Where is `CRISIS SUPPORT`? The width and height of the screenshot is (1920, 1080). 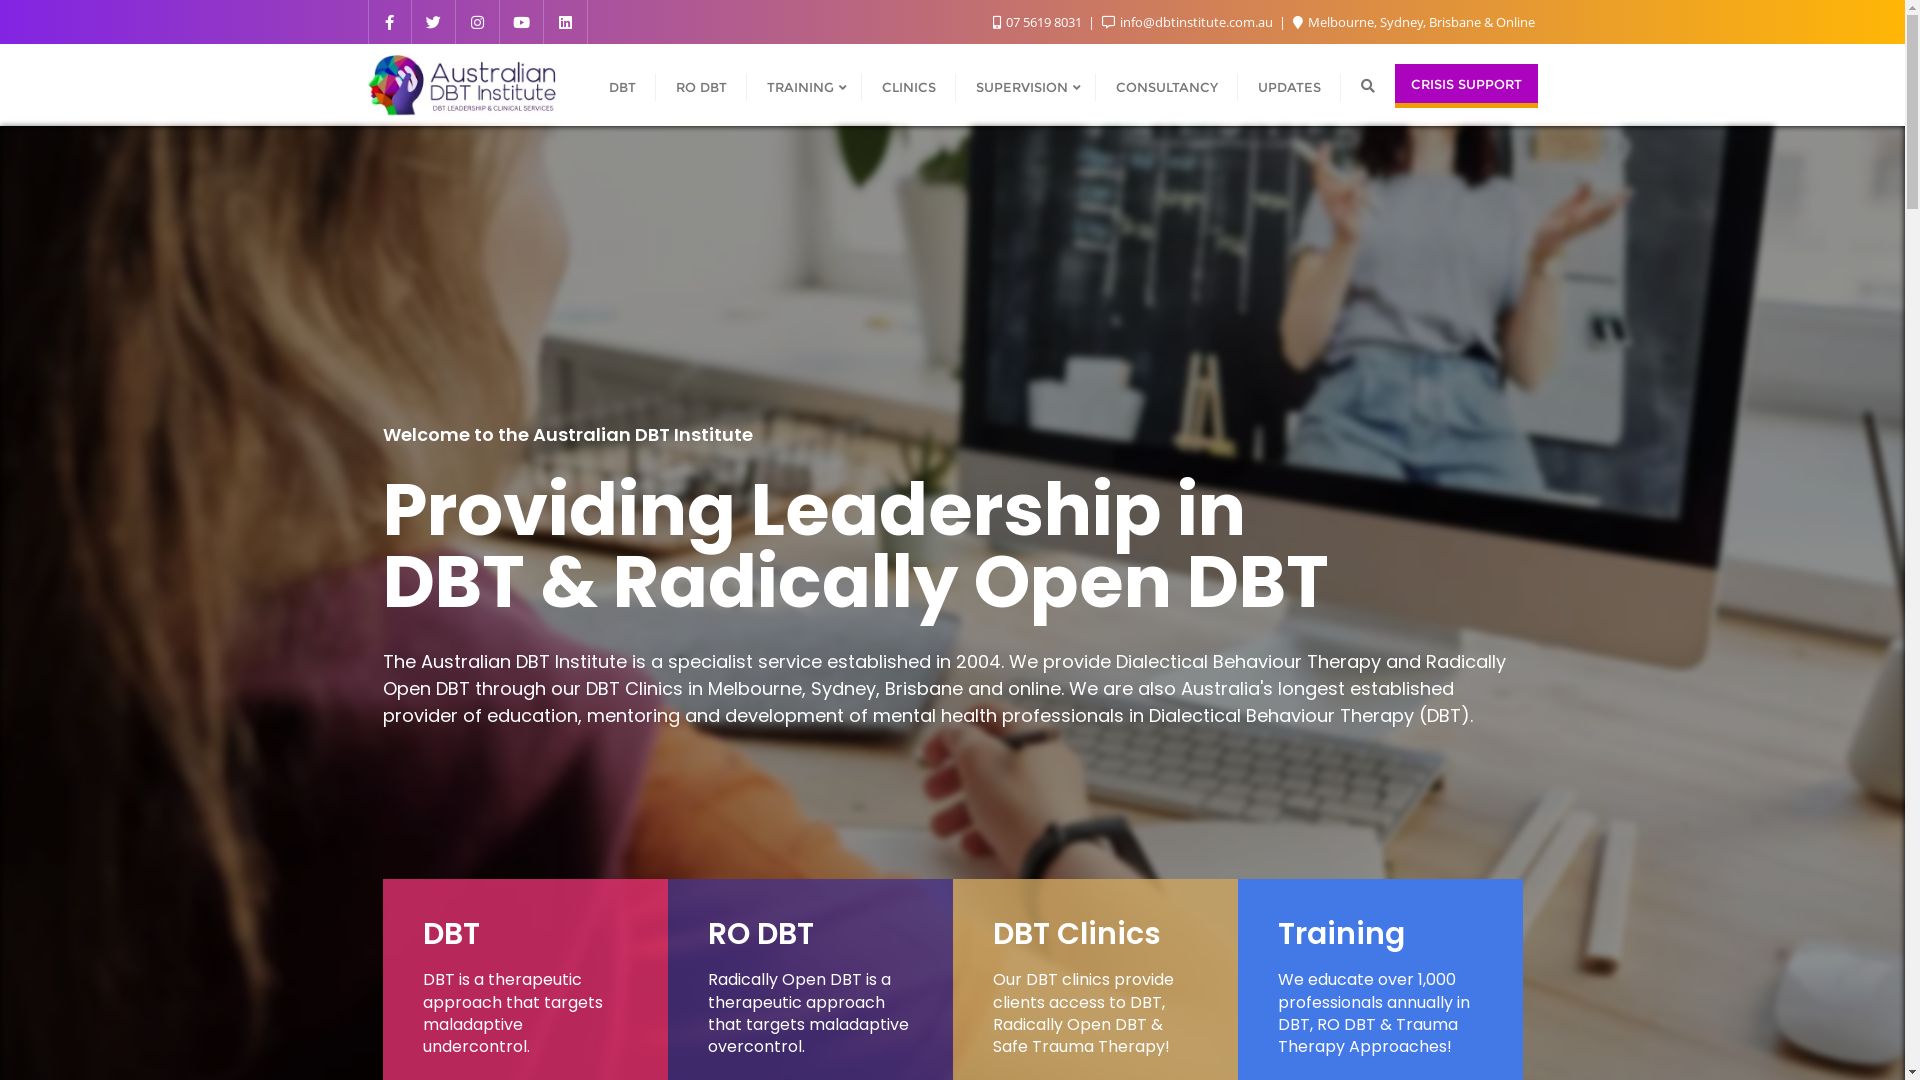
CRISIS SUPPORT is located at coordinates (1466, 86).